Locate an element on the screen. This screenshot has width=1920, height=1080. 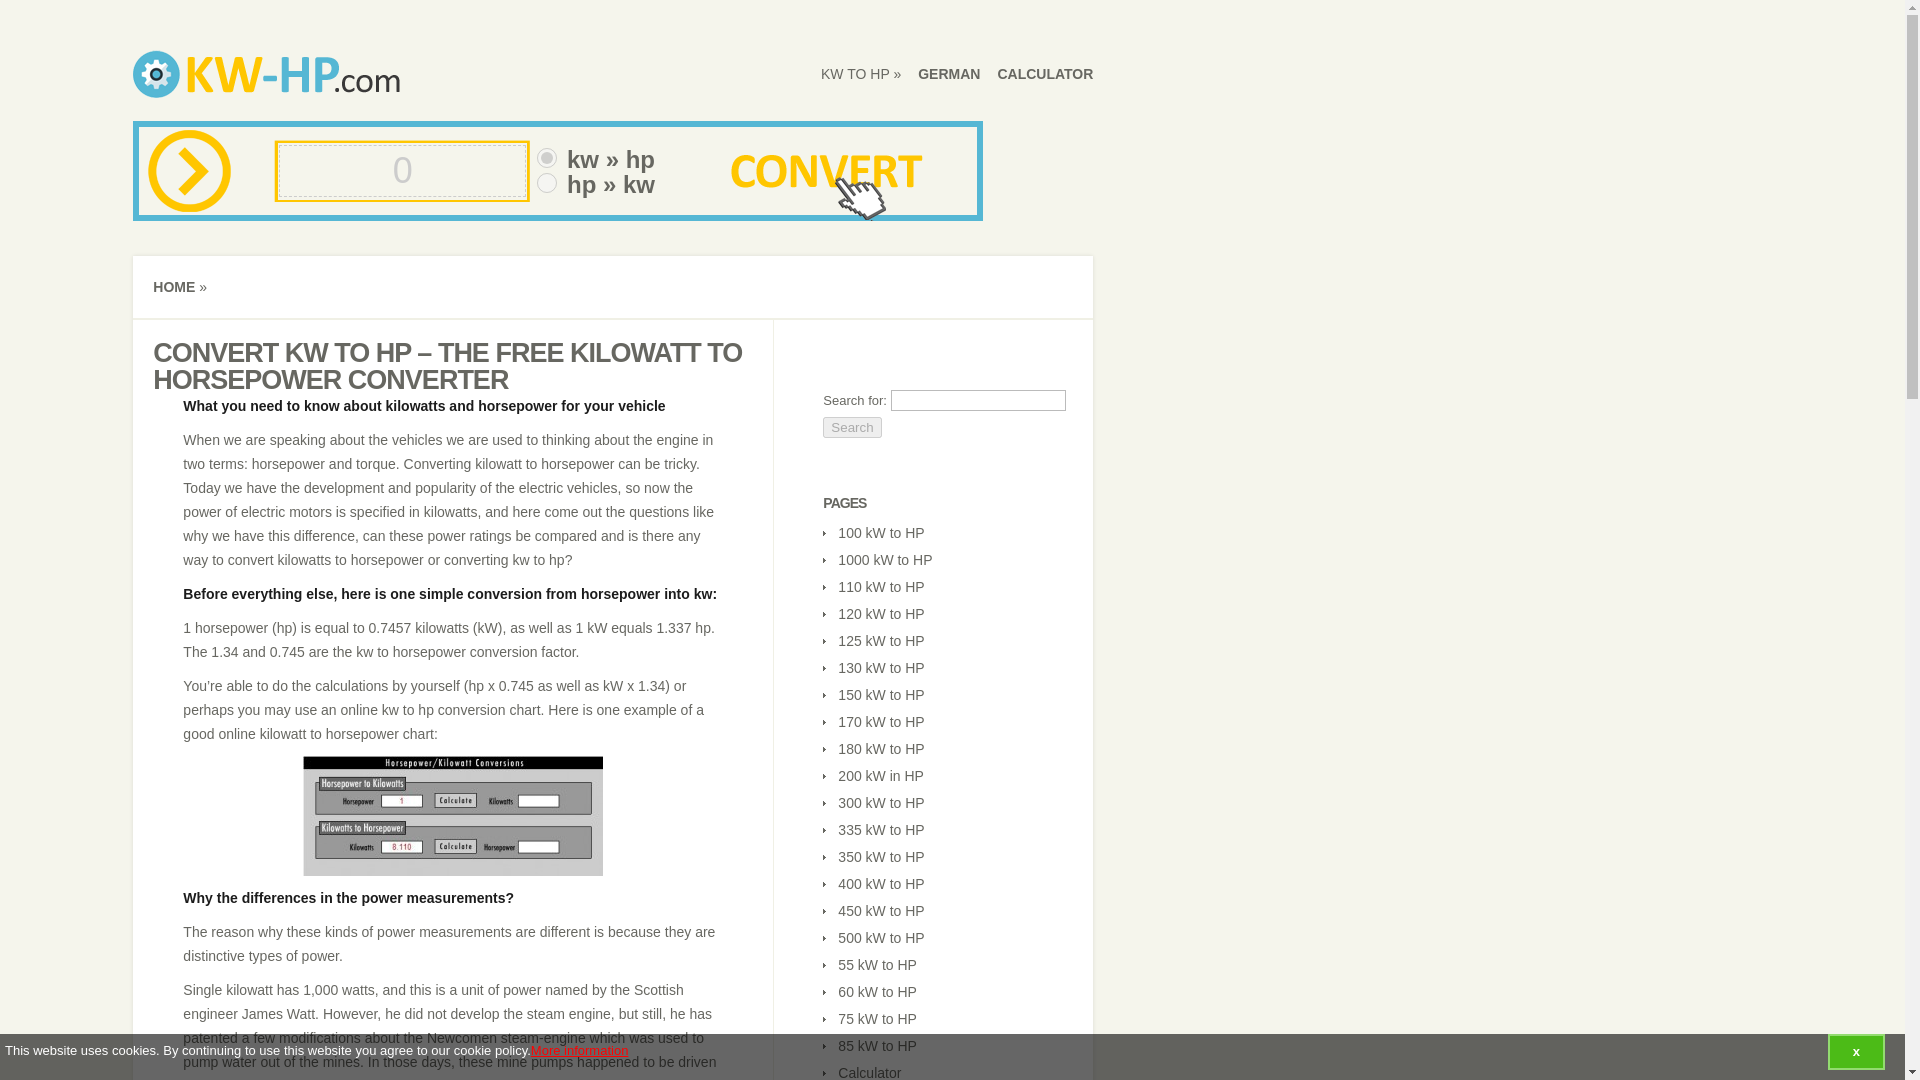
GERMAN is located at coordinates (948, 74).